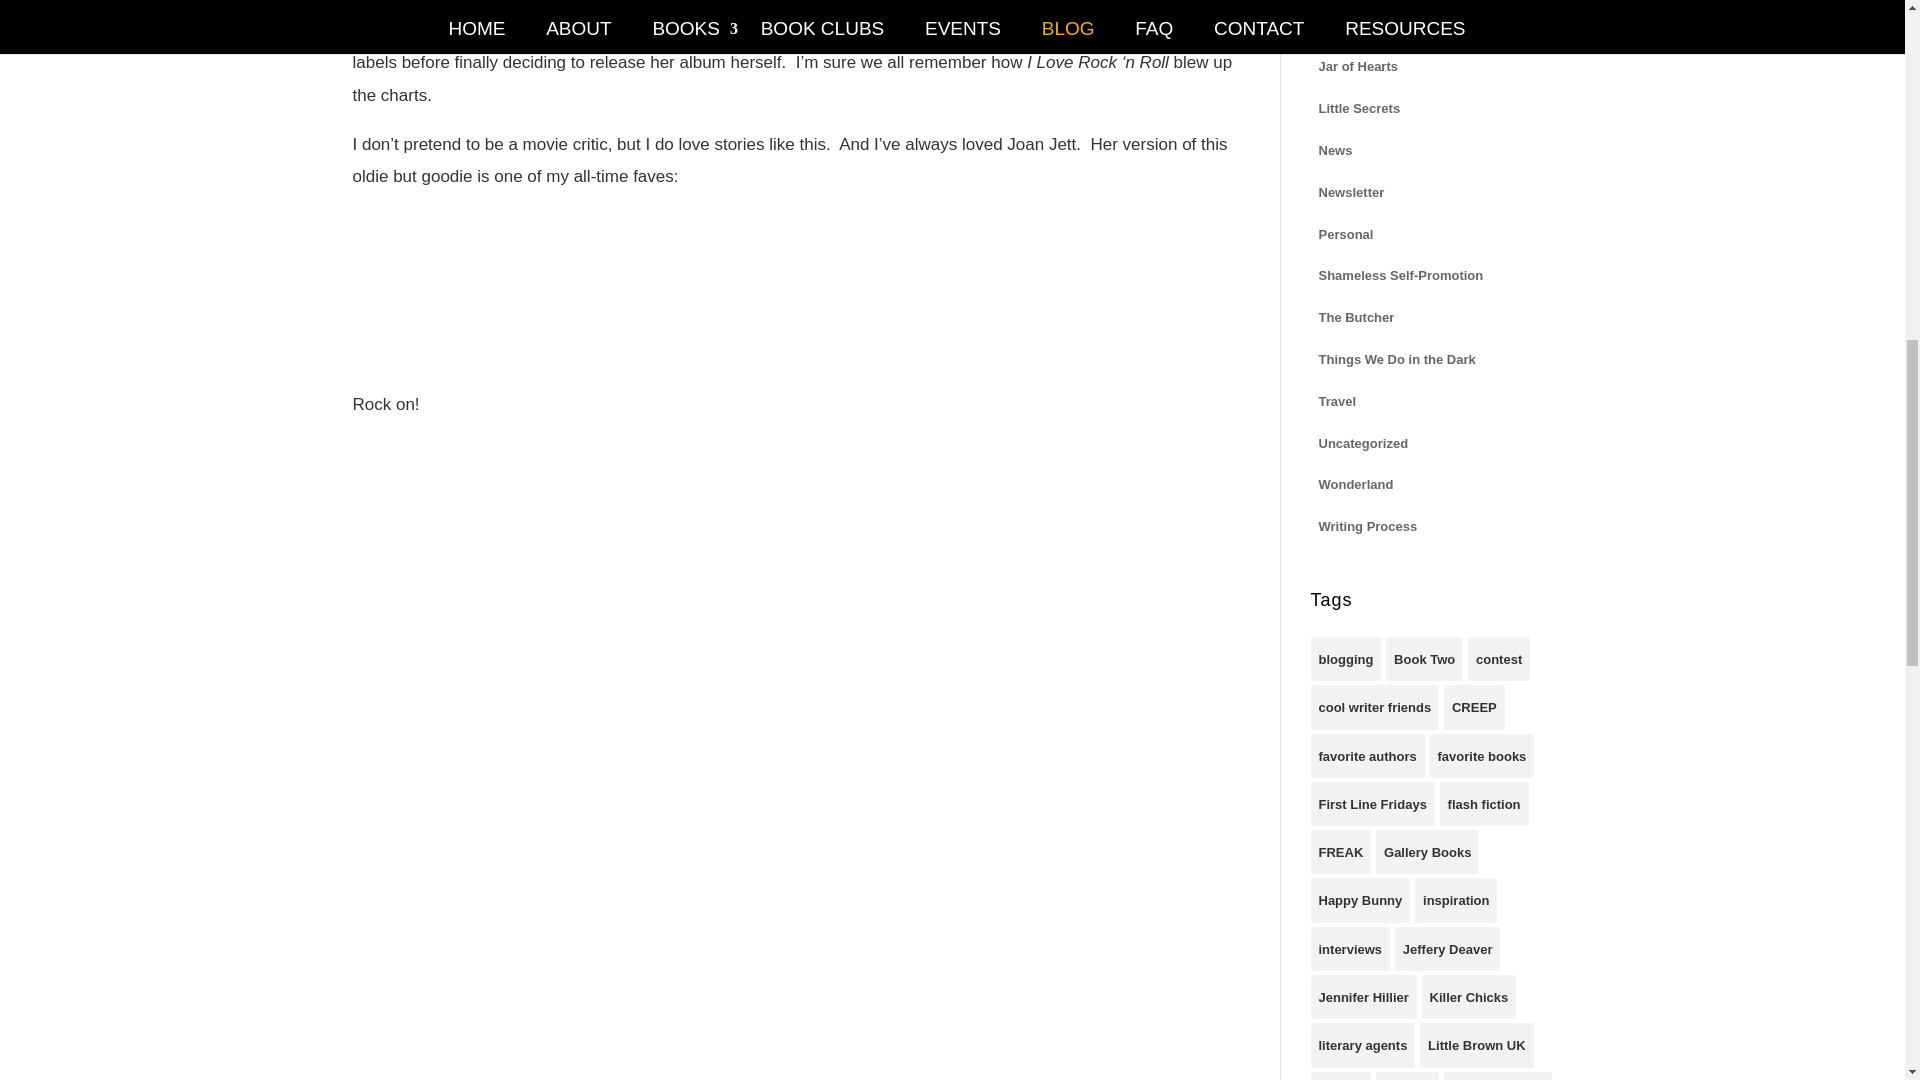  What do you see at coordinates (1400, 274) in the screenshot?
I see `Shameless Self-Promotion` at bounding box center [1400, 274].